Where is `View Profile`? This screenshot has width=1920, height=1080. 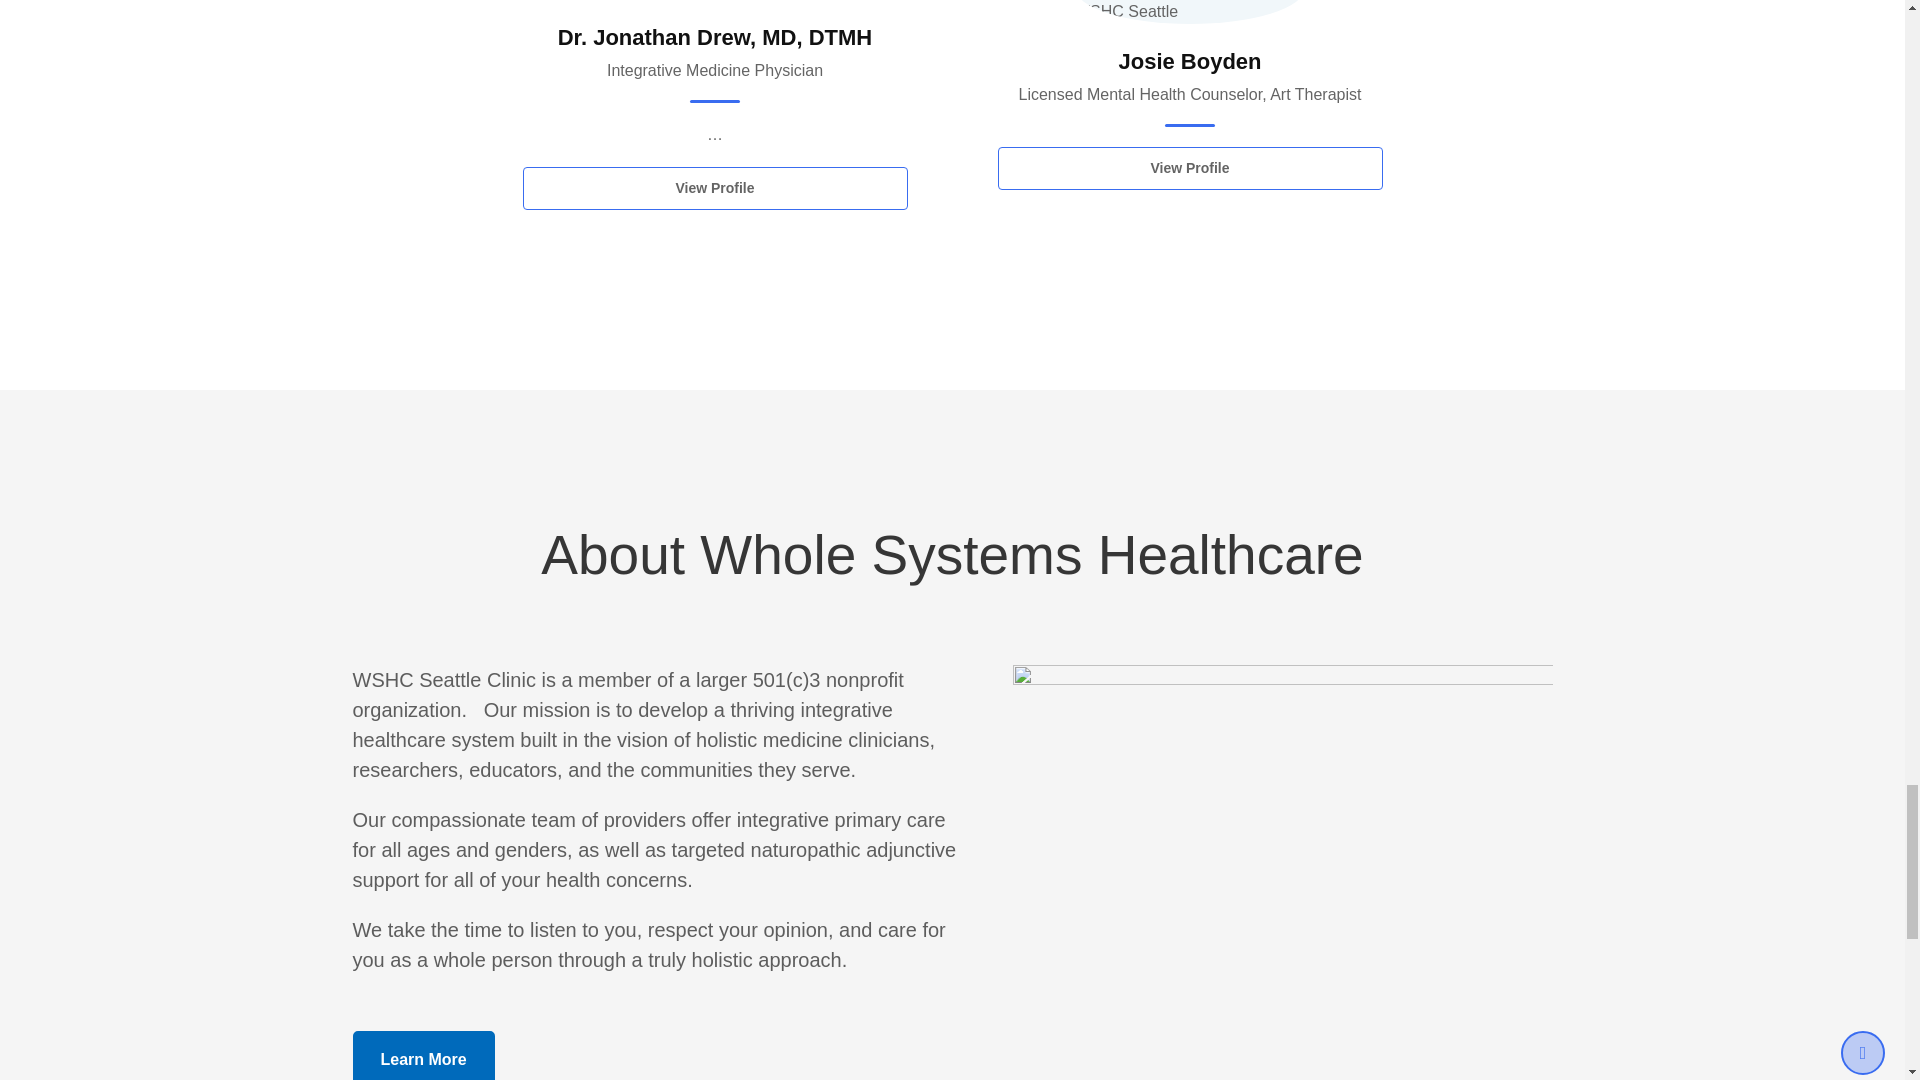
View Profile is located at coordinates (714, 188).